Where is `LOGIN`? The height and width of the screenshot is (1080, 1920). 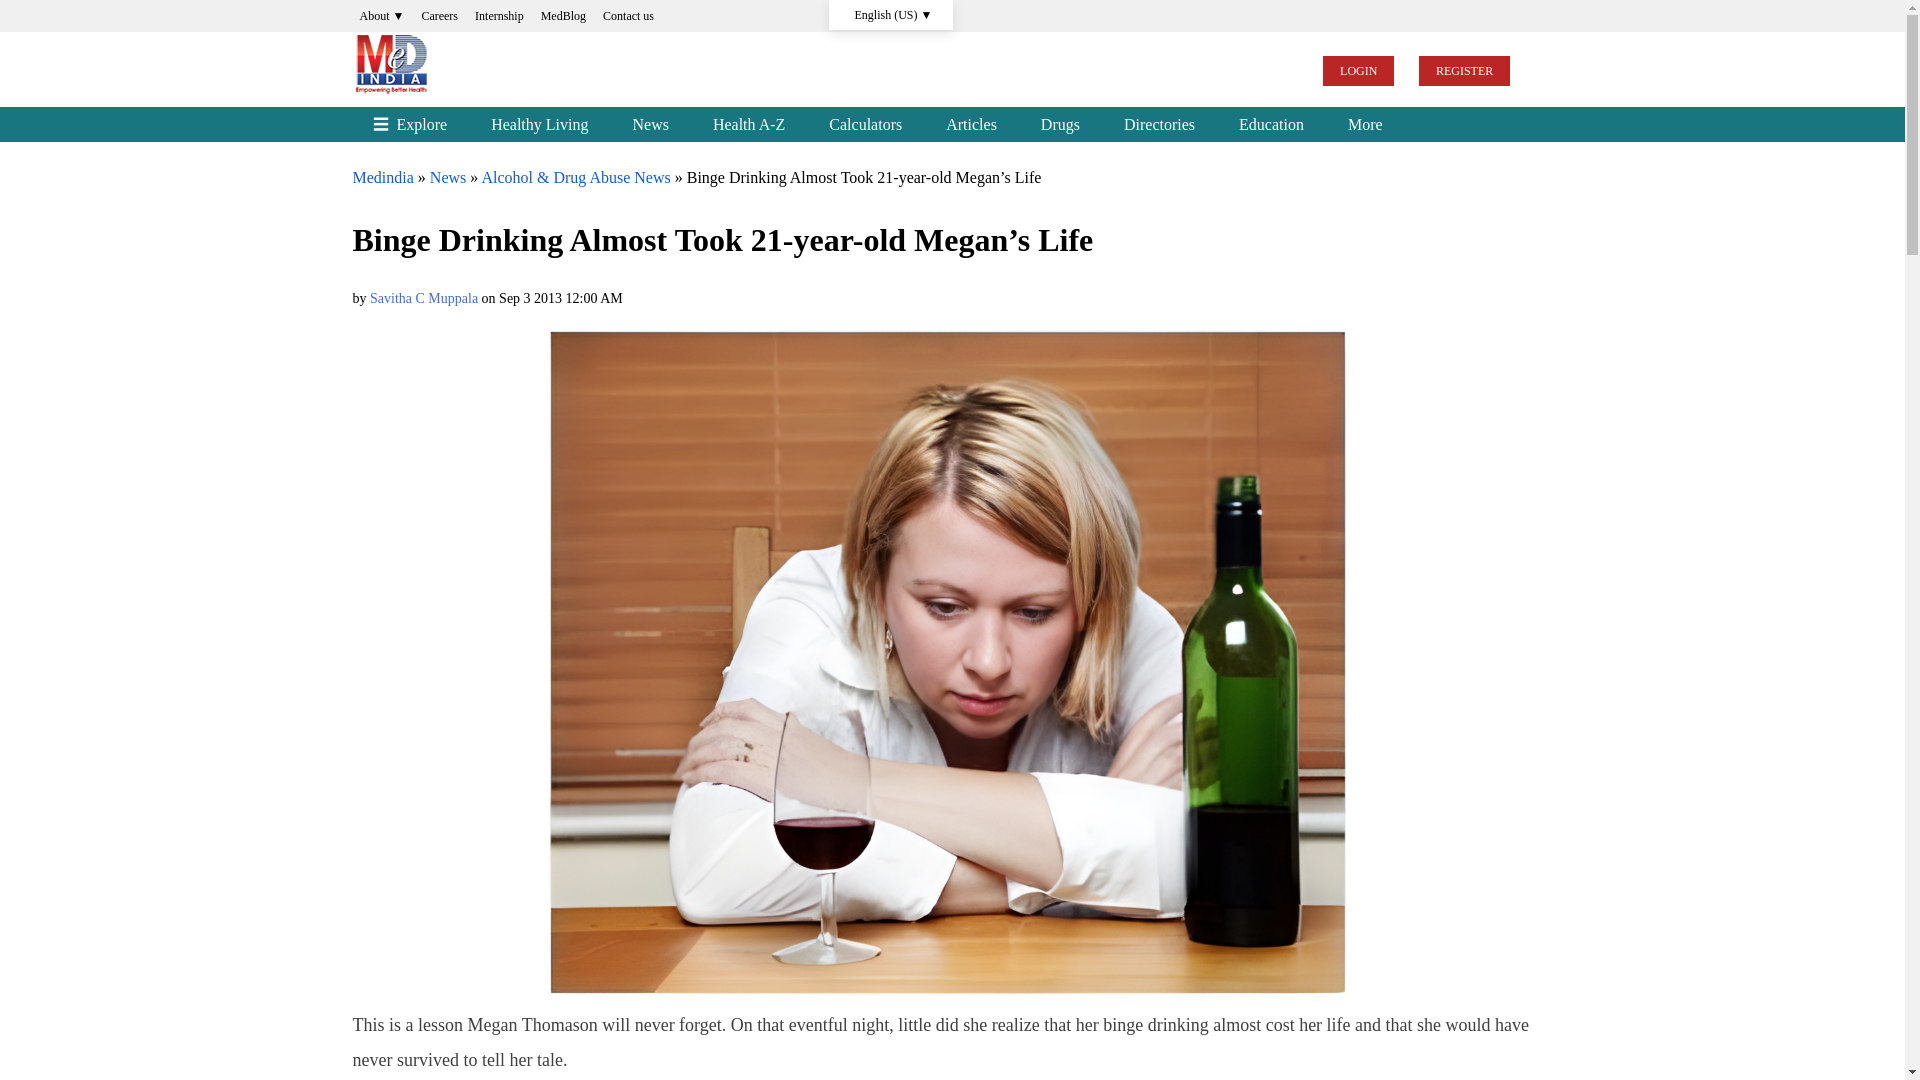
LOGIN is located at coordinates (1358, 71).